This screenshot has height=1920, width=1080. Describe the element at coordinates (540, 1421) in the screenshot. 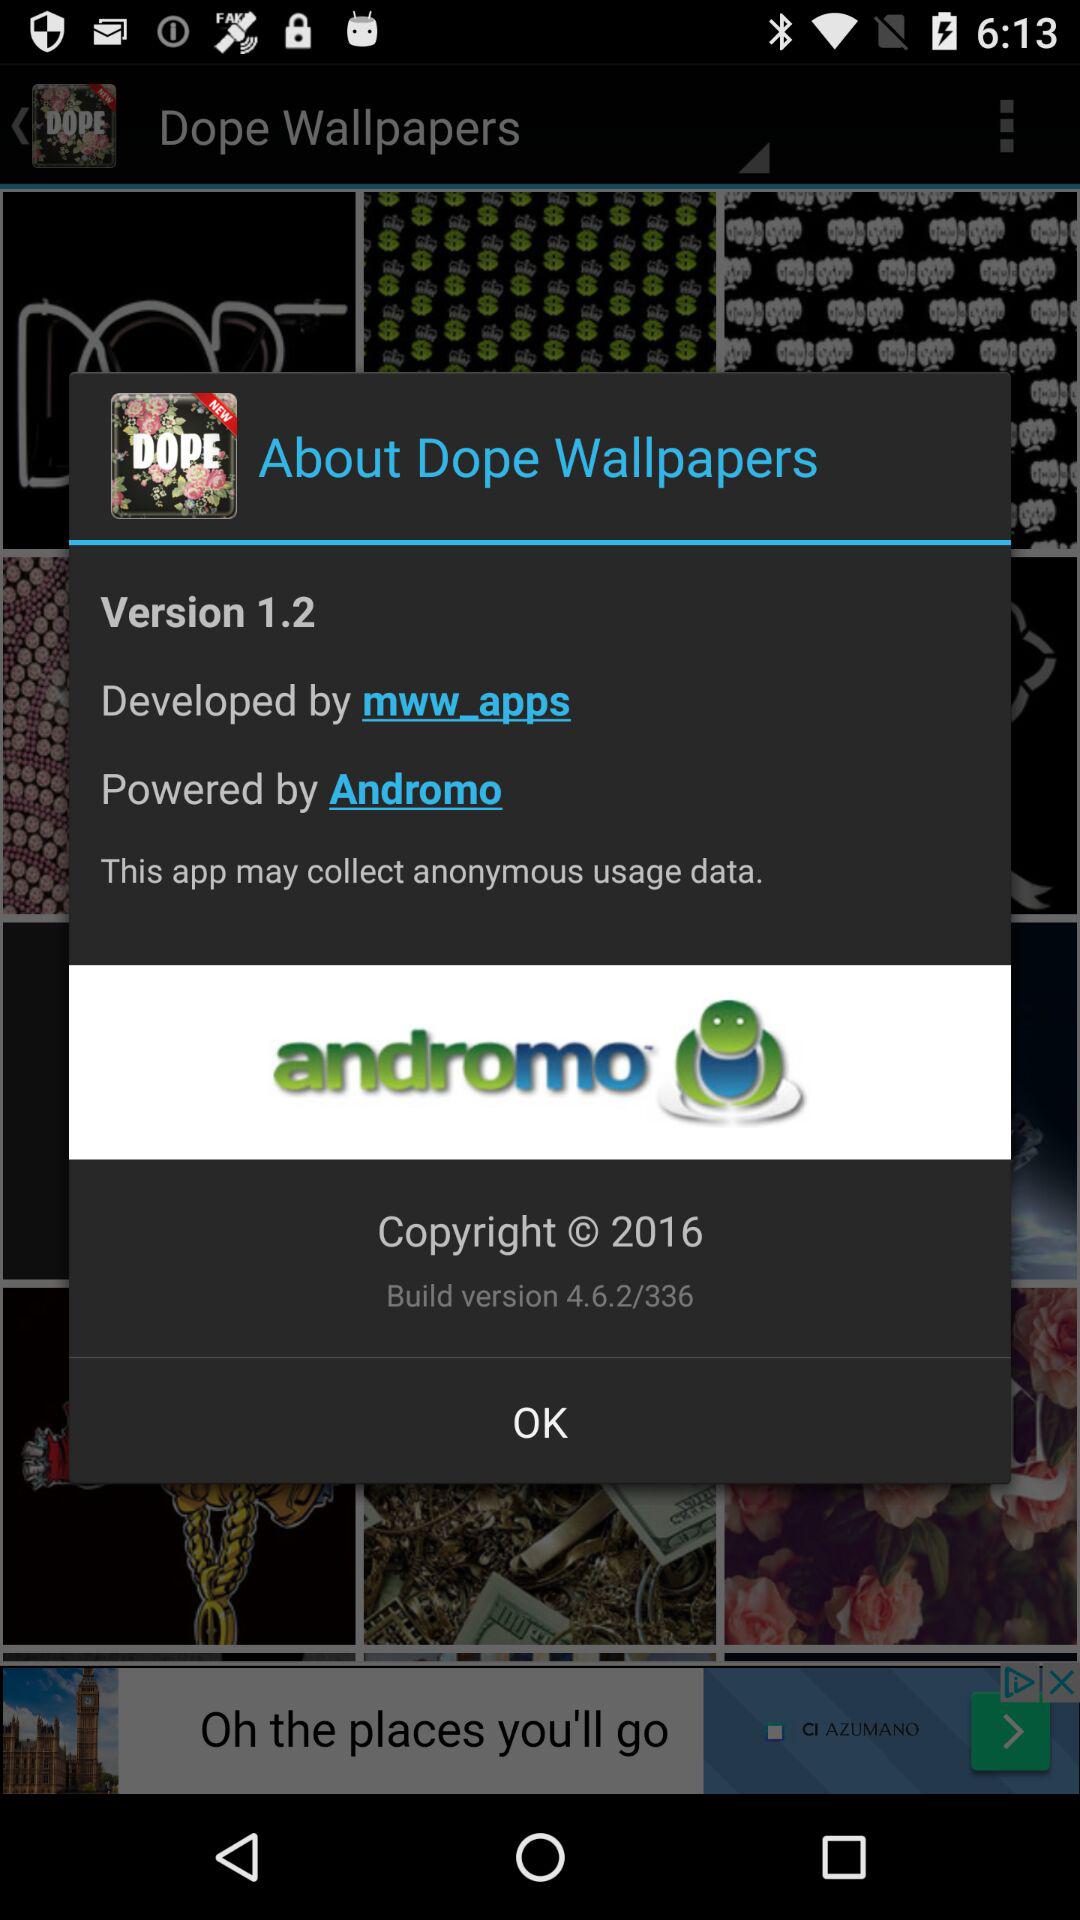

I see `jump to ok item` at that location.